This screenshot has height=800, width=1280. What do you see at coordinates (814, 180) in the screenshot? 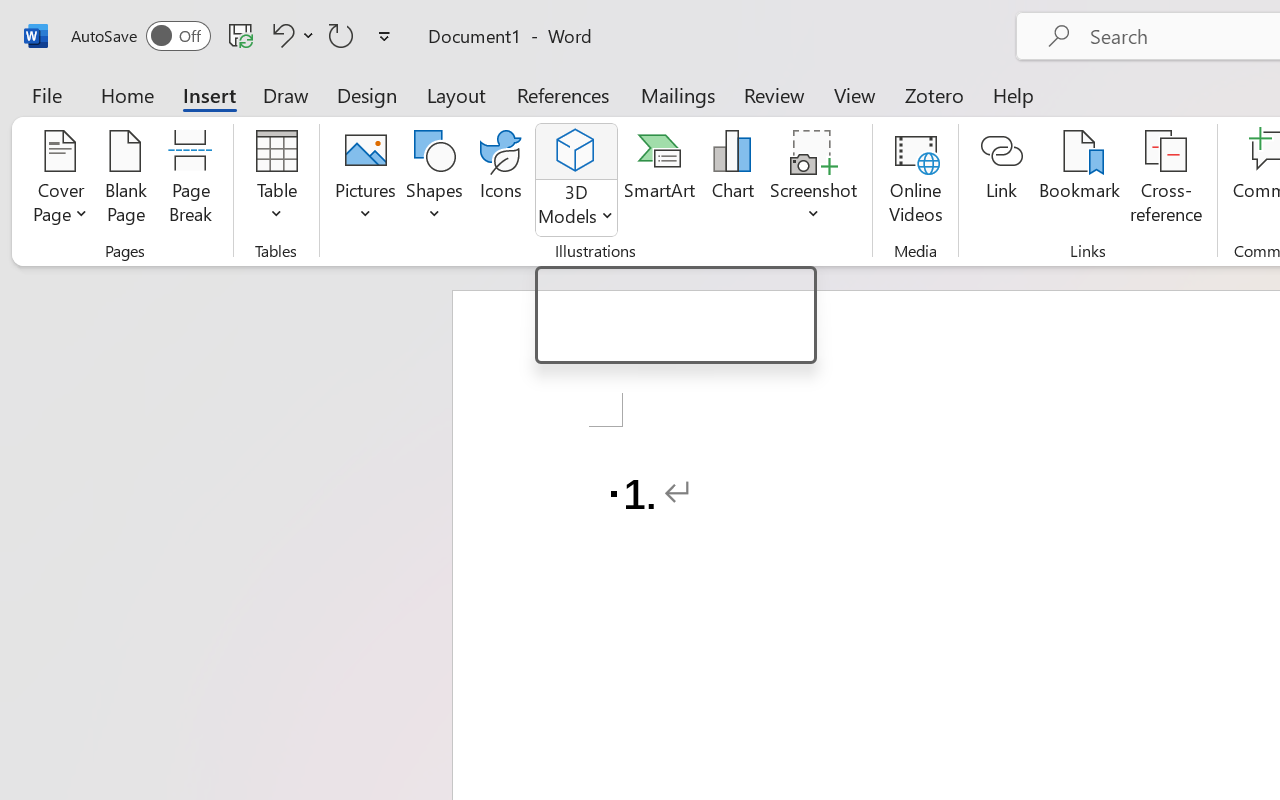
I see `Screenshot` at bounding box center [814, 180].